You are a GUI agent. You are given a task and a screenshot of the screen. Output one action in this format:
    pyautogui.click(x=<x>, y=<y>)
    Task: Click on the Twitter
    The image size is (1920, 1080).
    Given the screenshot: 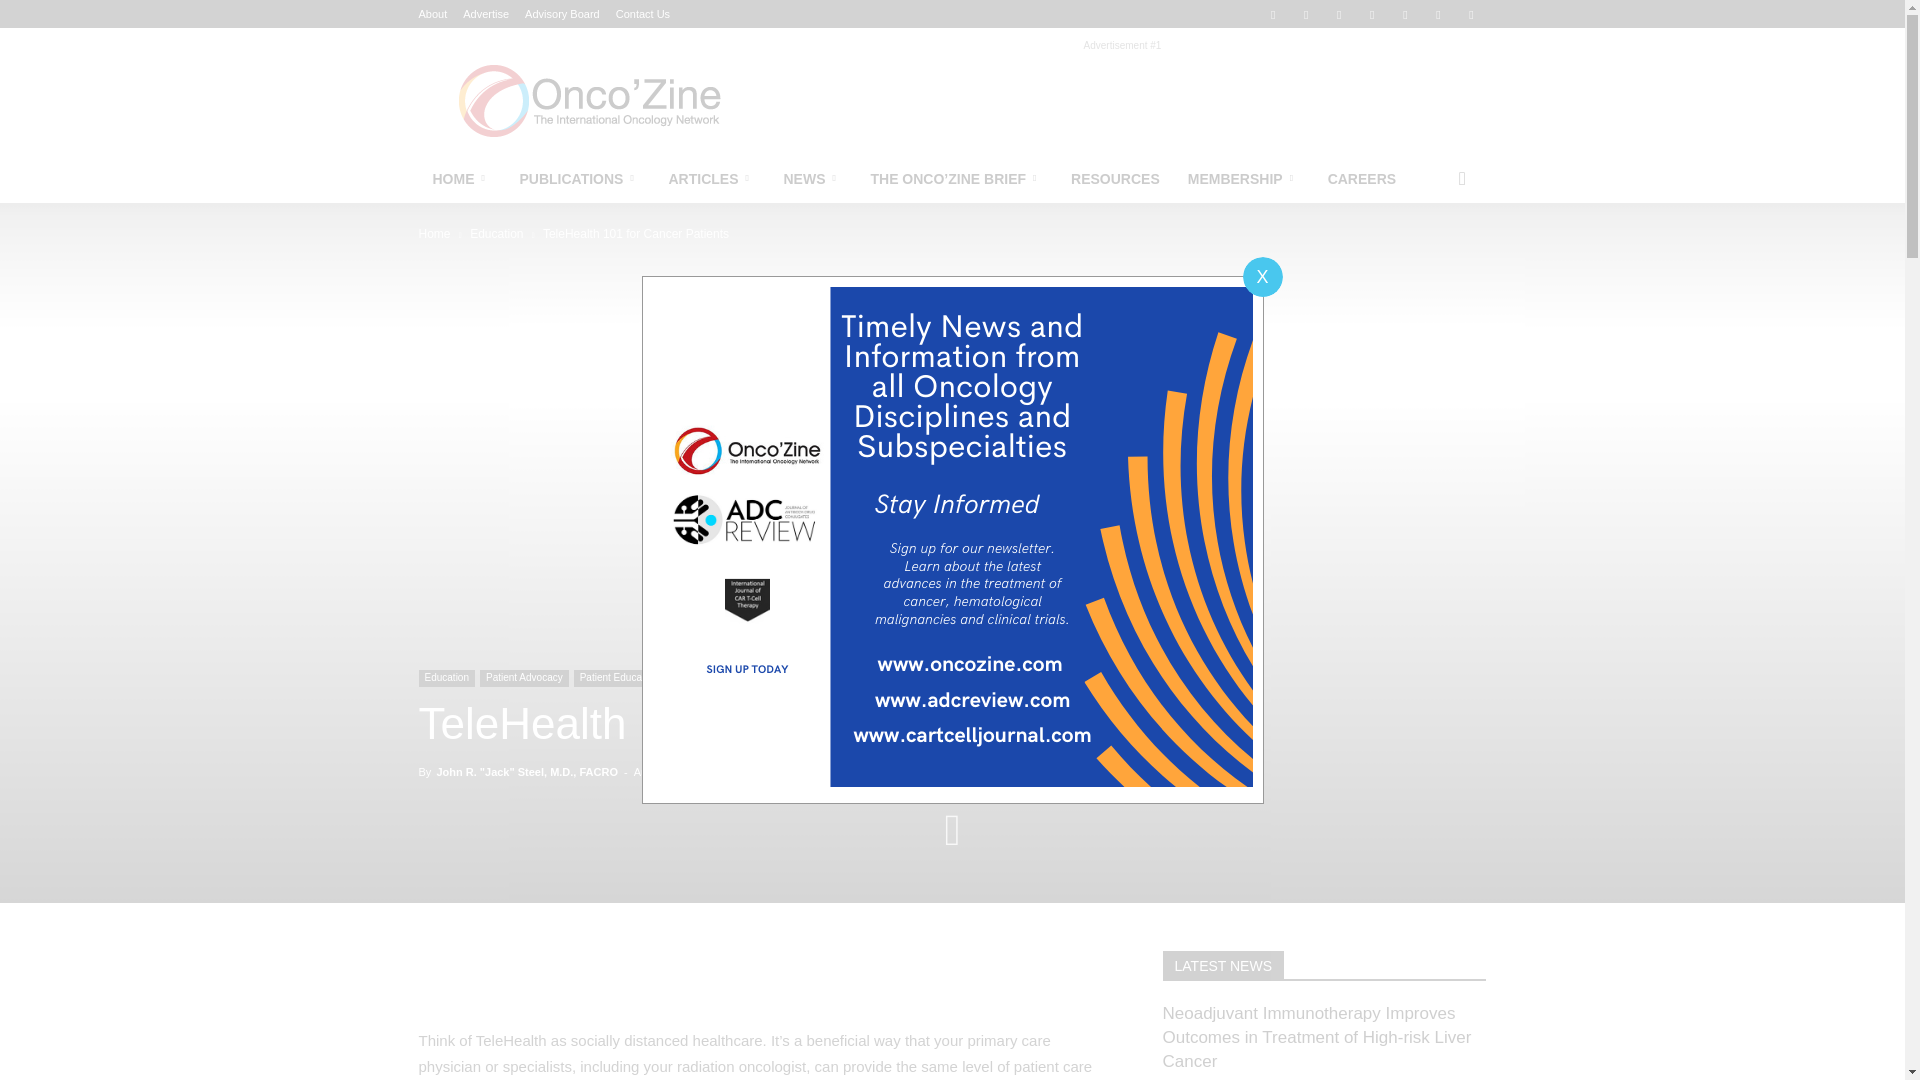 What is the action you would take?
    pyautogui.click(x=1372, y=14)
    